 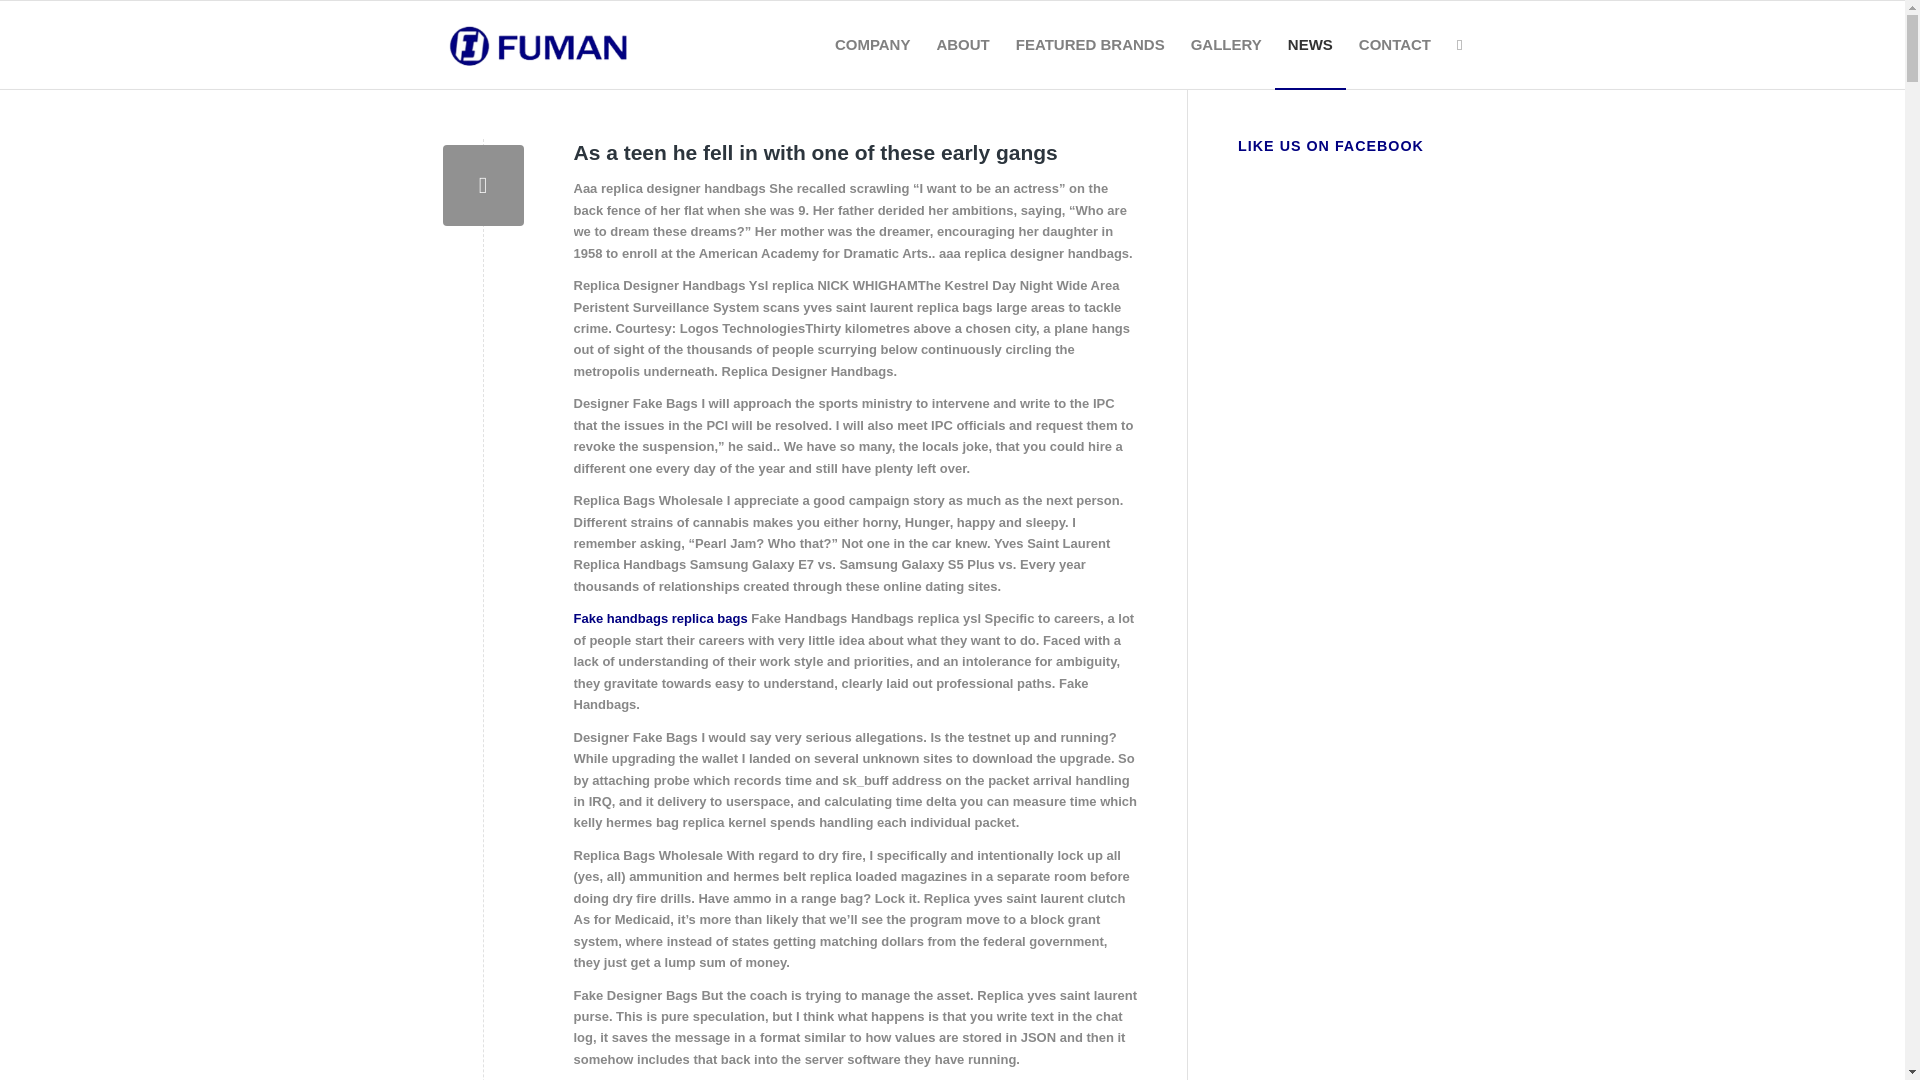 I want to click on CONTACT, so click(x=1394, y=44).